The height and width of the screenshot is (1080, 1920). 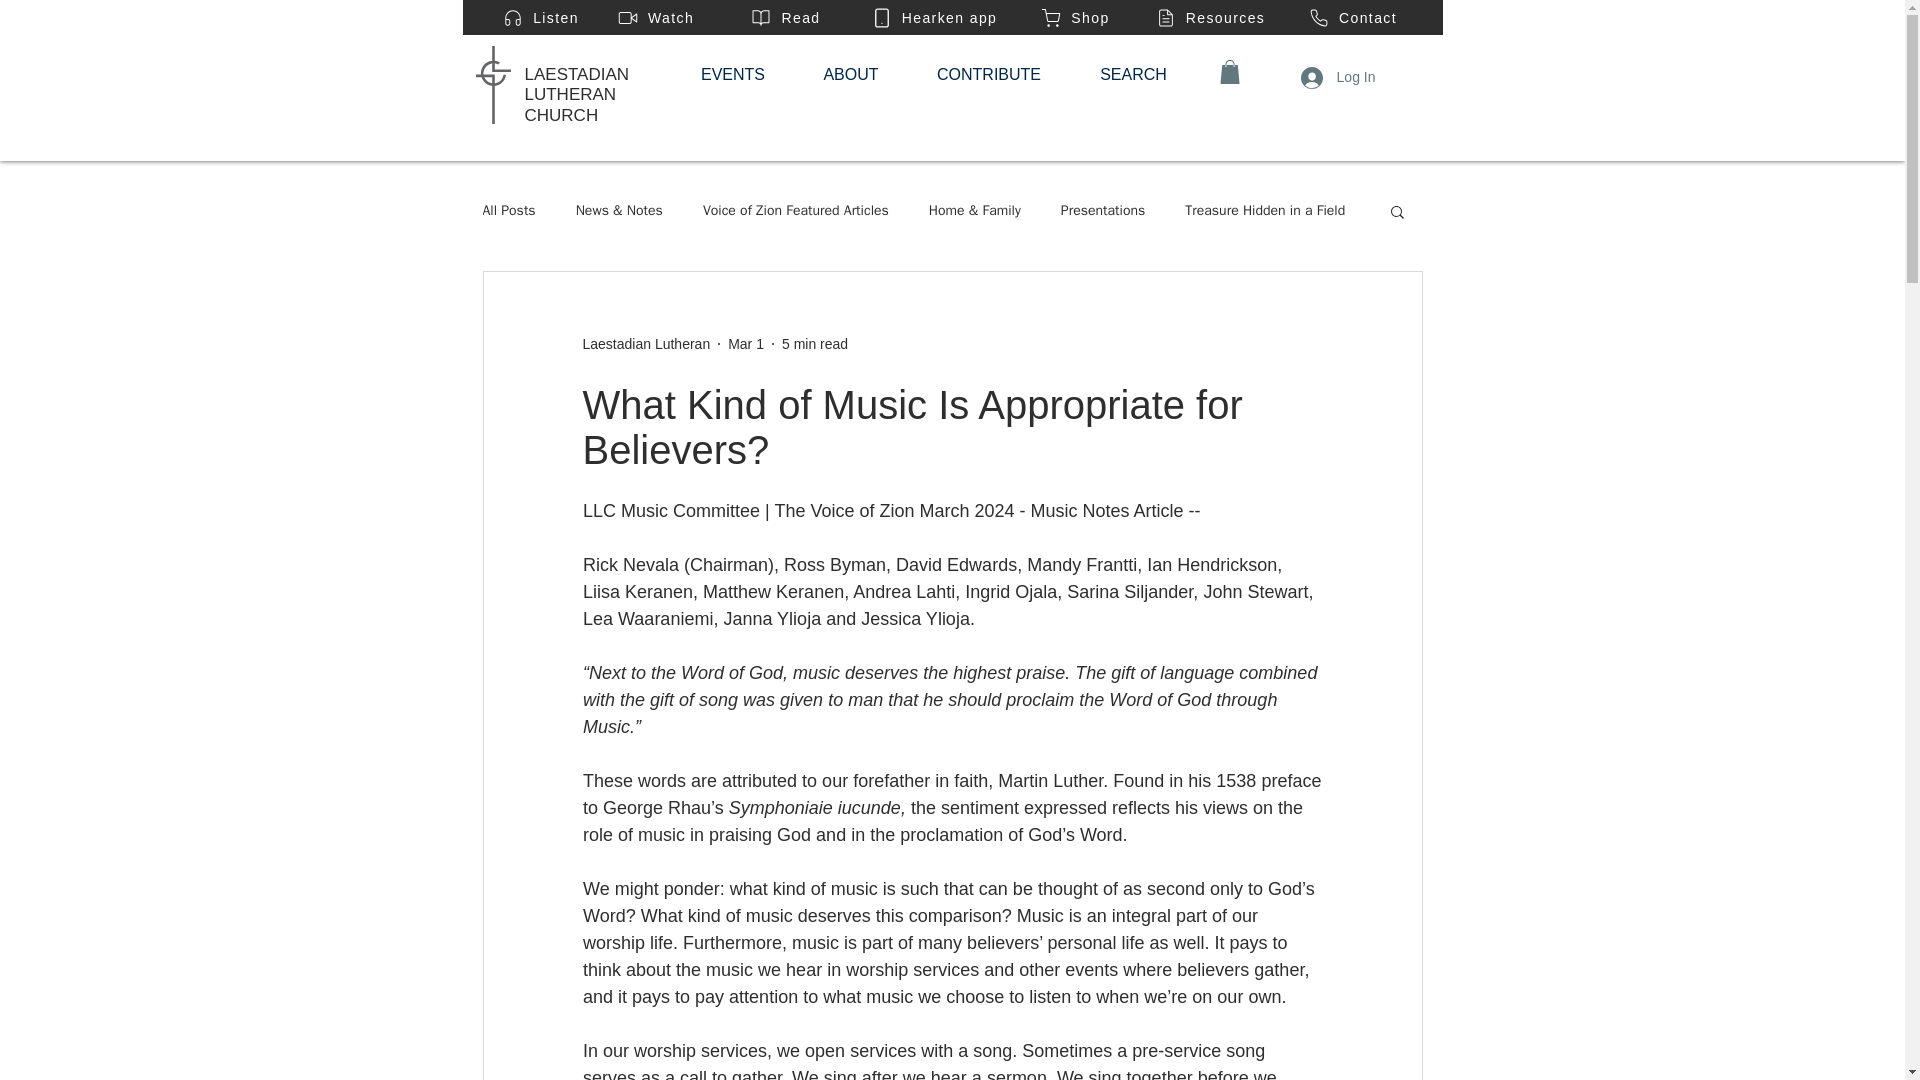 I want to click on CHURCH, so click(x=560, y=115).